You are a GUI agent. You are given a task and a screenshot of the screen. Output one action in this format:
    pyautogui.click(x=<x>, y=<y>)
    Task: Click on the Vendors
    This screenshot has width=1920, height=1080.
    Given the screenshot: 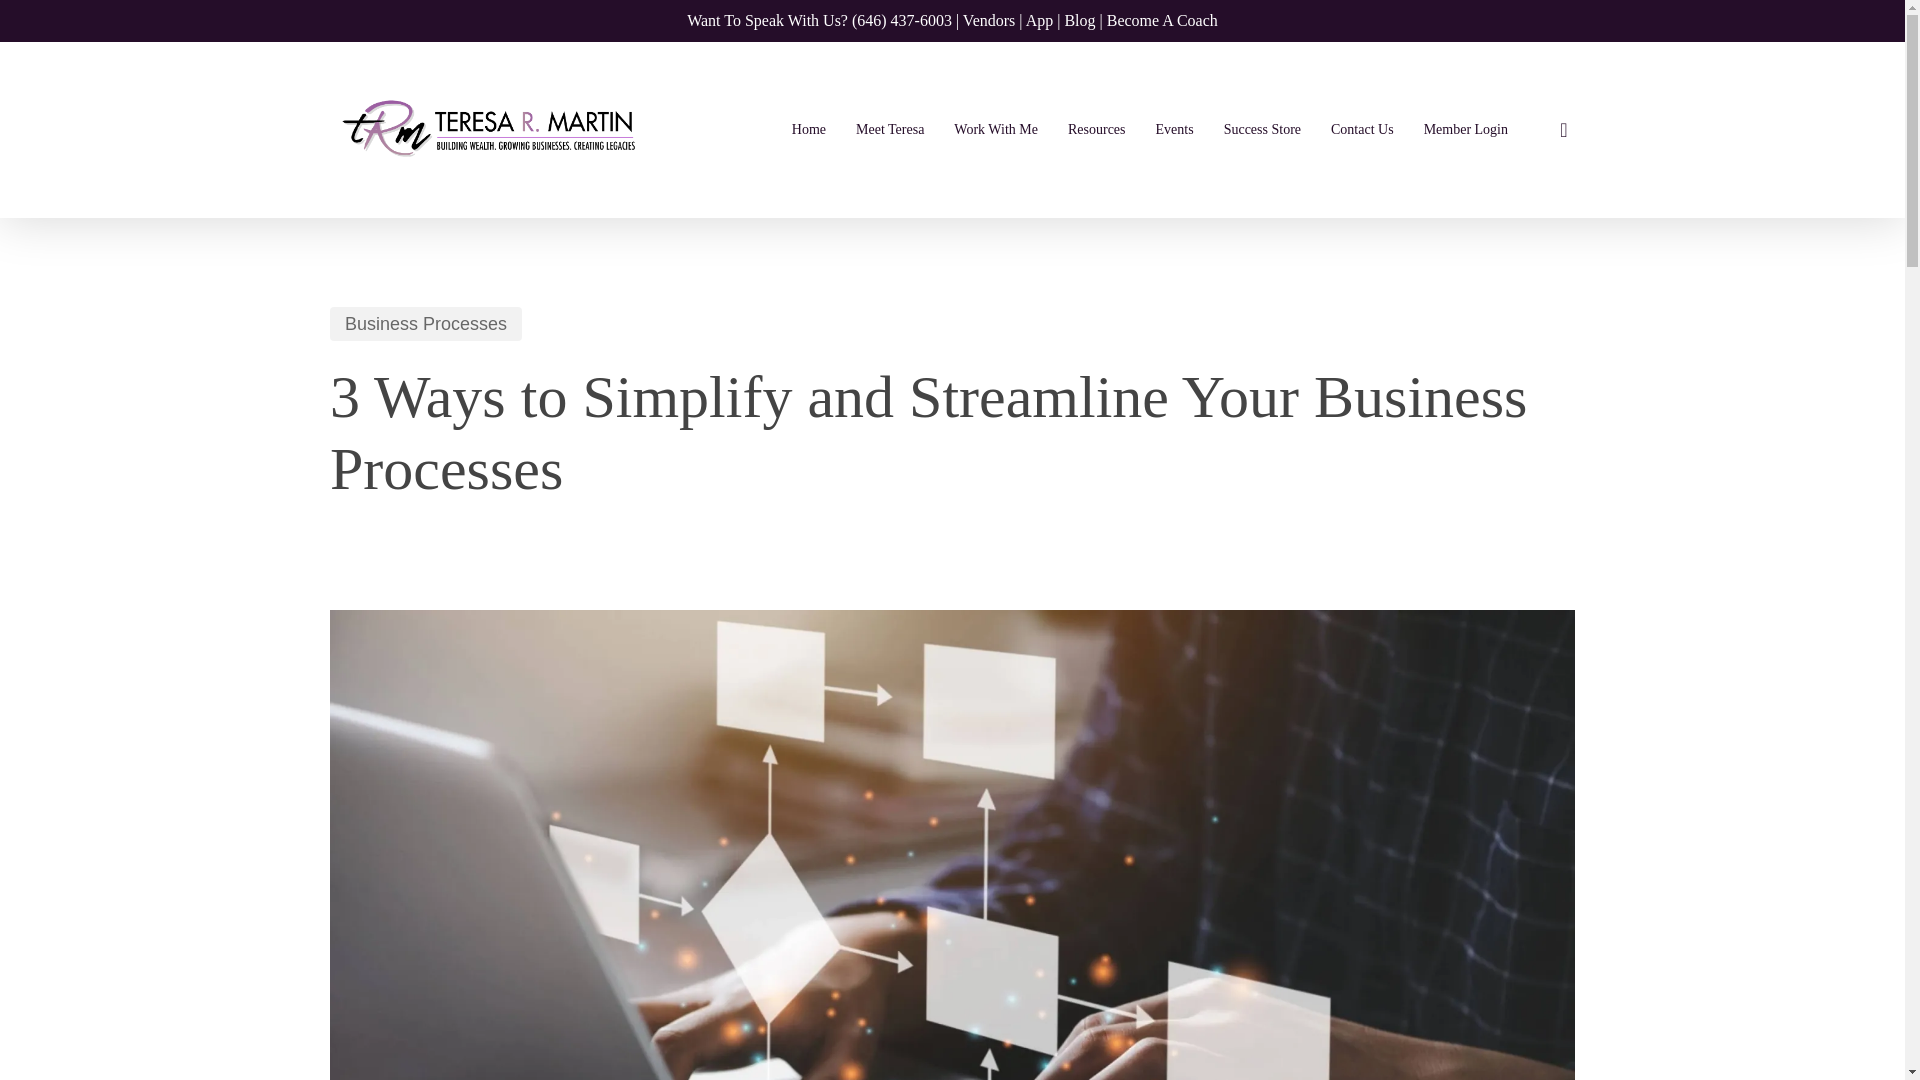 What is the action you would take?
    pyautogui.click(x=989, y=20)
    